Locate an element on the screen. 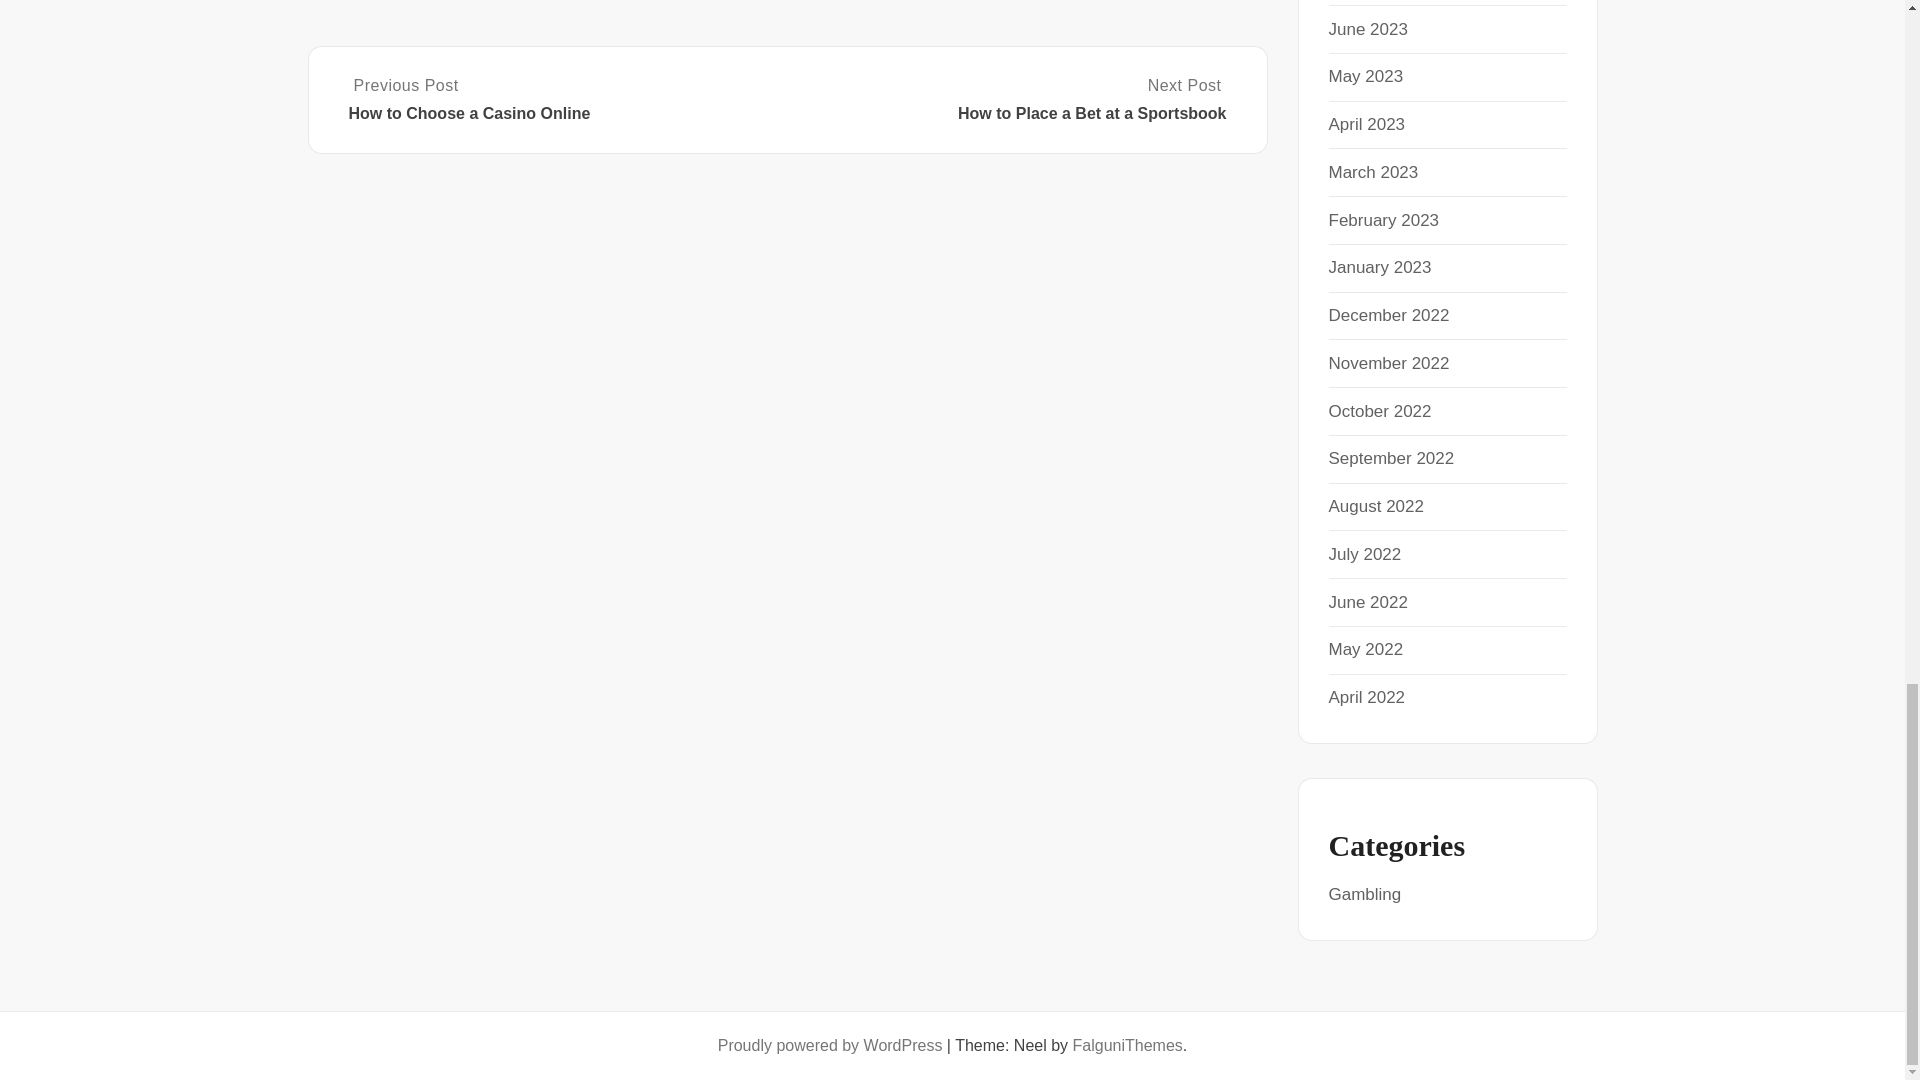 The height and width of the screenshot is (1080, 1920). June 2023 is located at coordinates (1368, 29).